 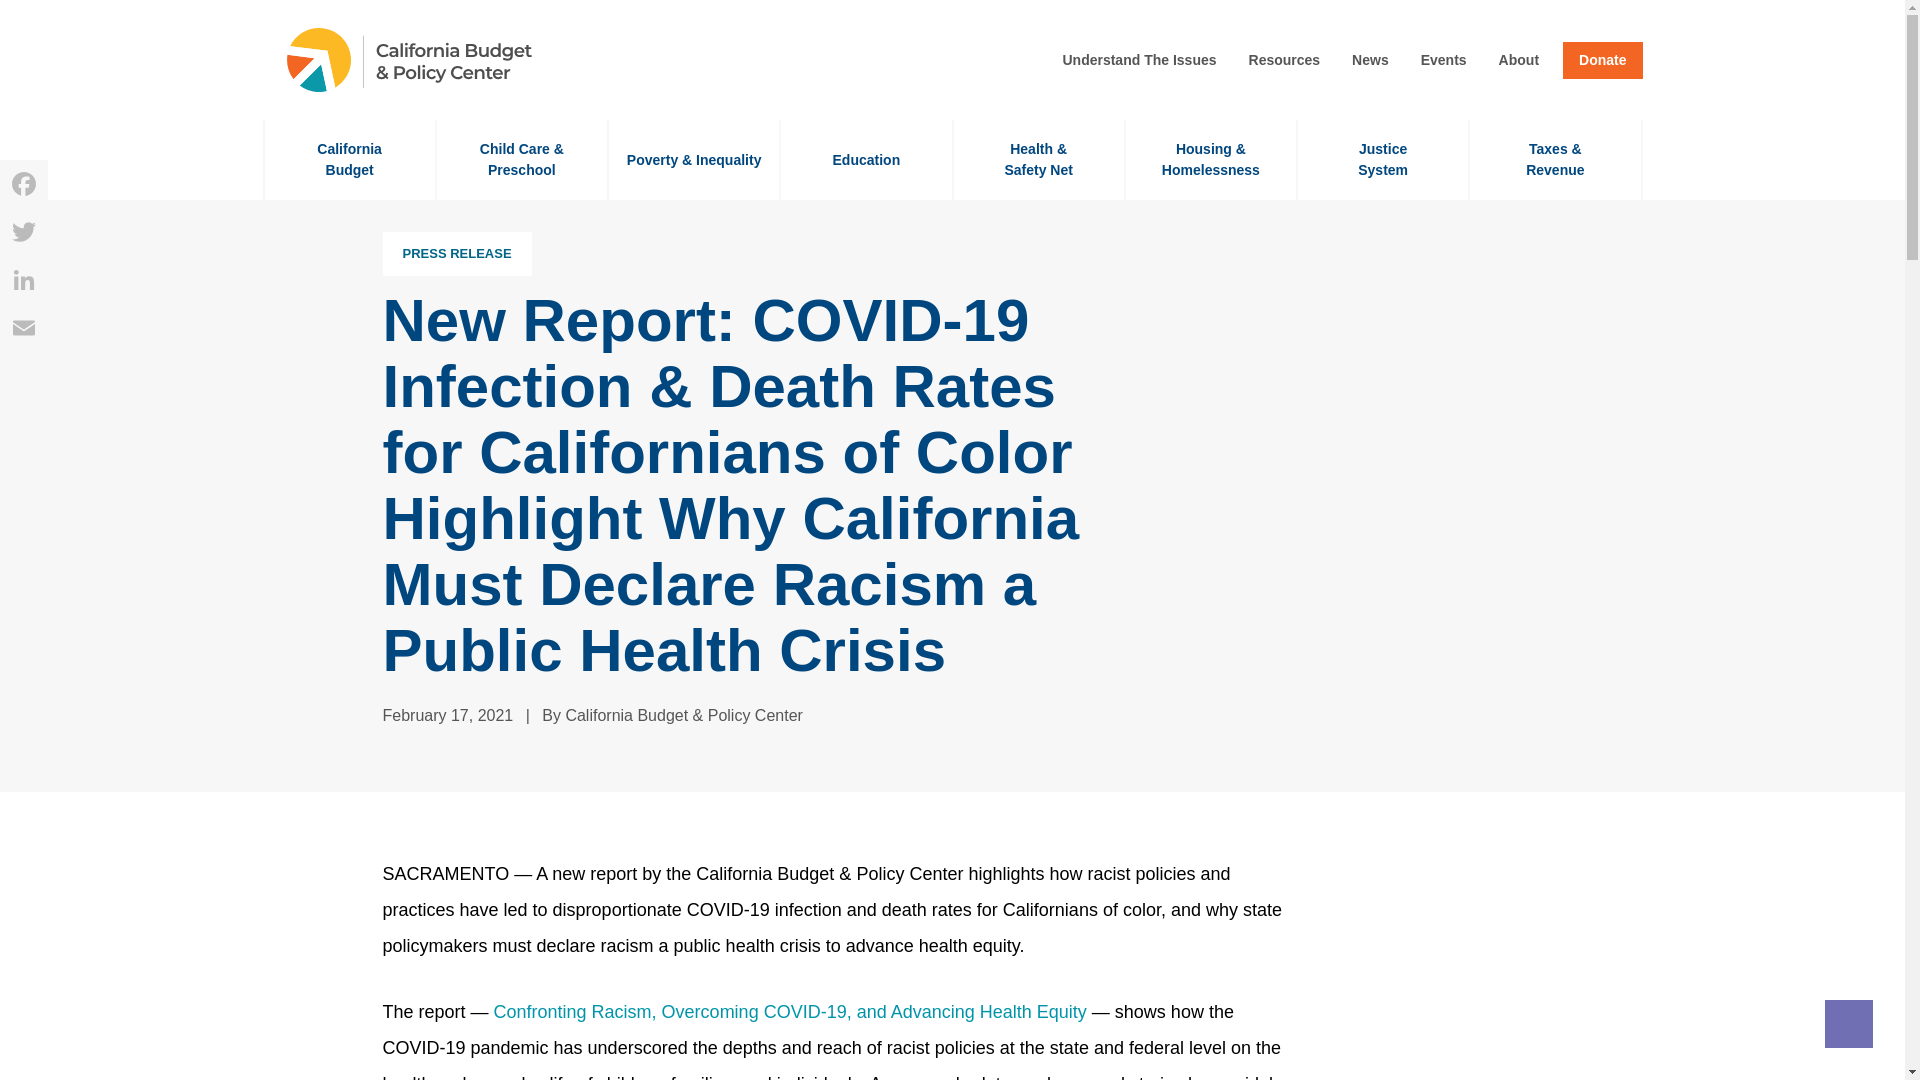 What do you see at coordinates (1444, 60) in the screenshot?
I see `Events` at bounding box center [1444, 60].